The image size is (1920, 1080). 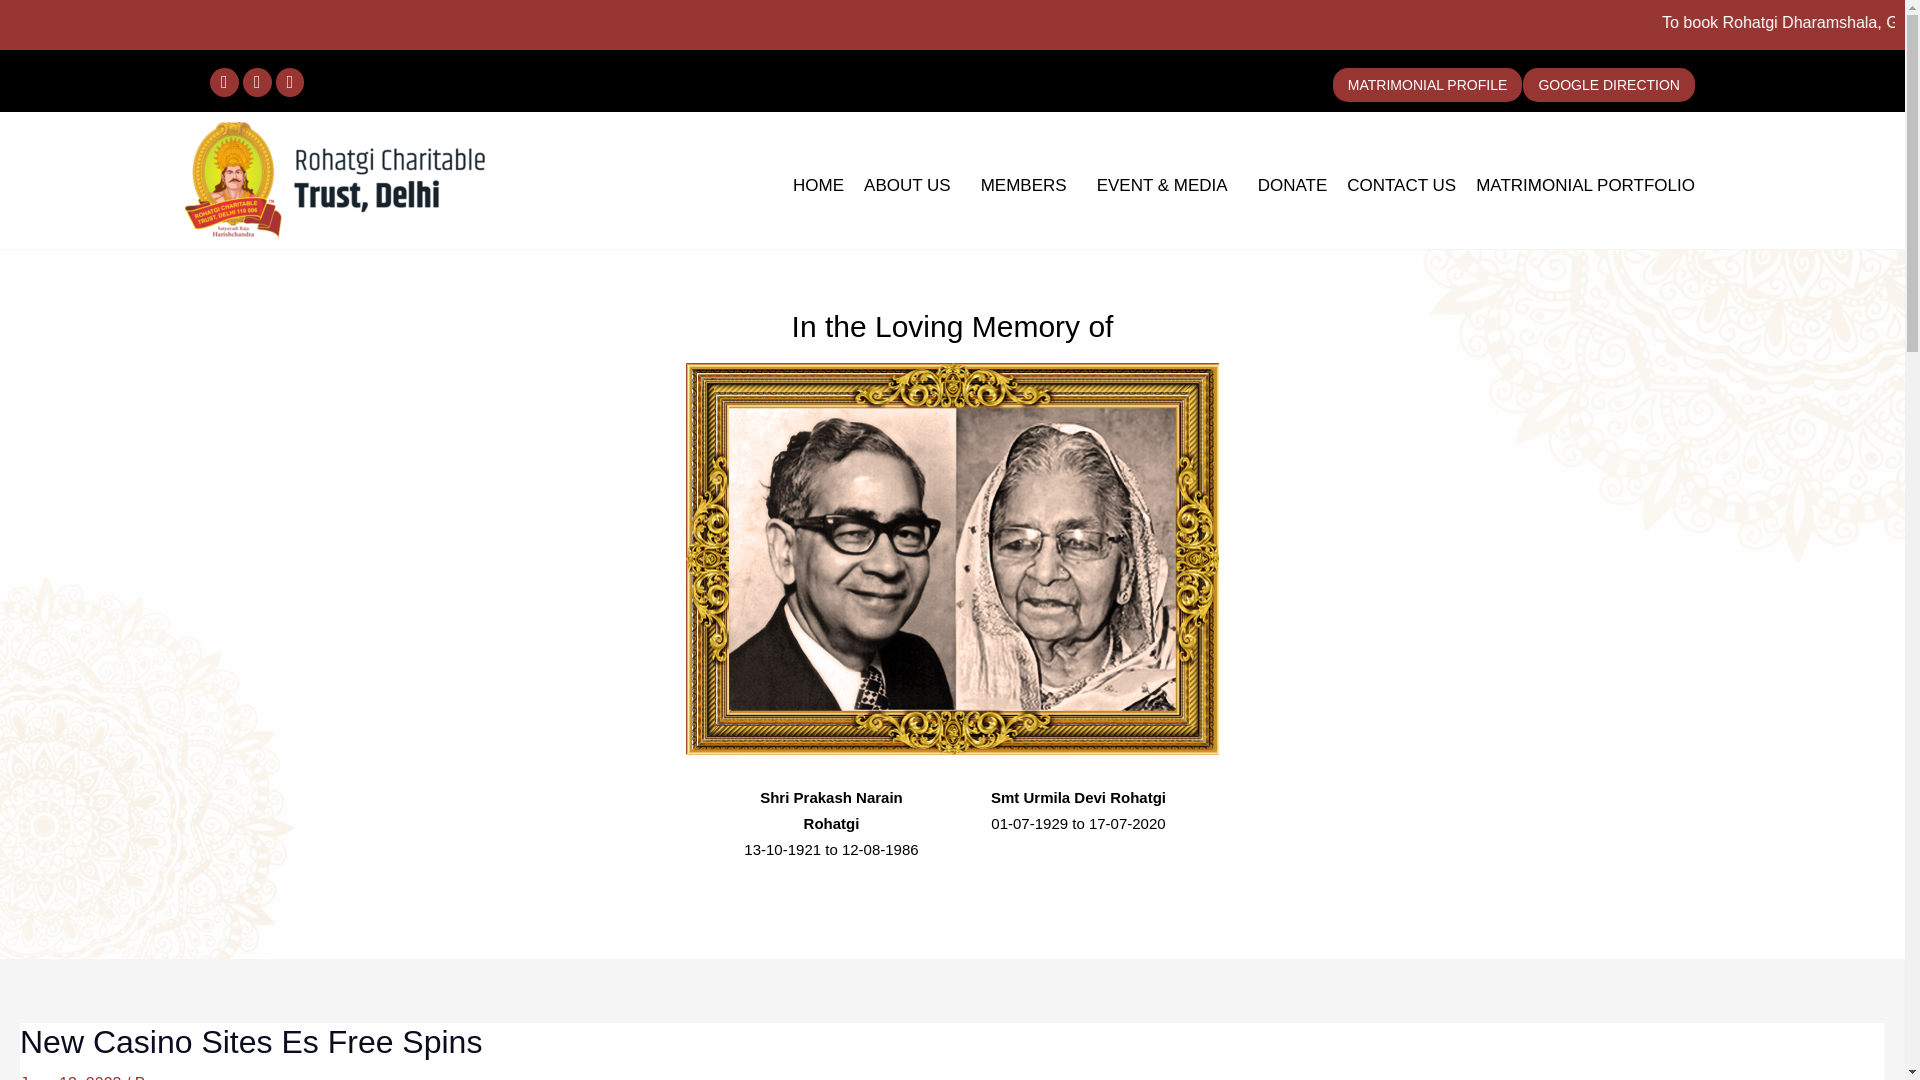 What do you see at coordinates (290, 82) in the screenshot?
I see `Youtube` at bounding box center [290, 82].